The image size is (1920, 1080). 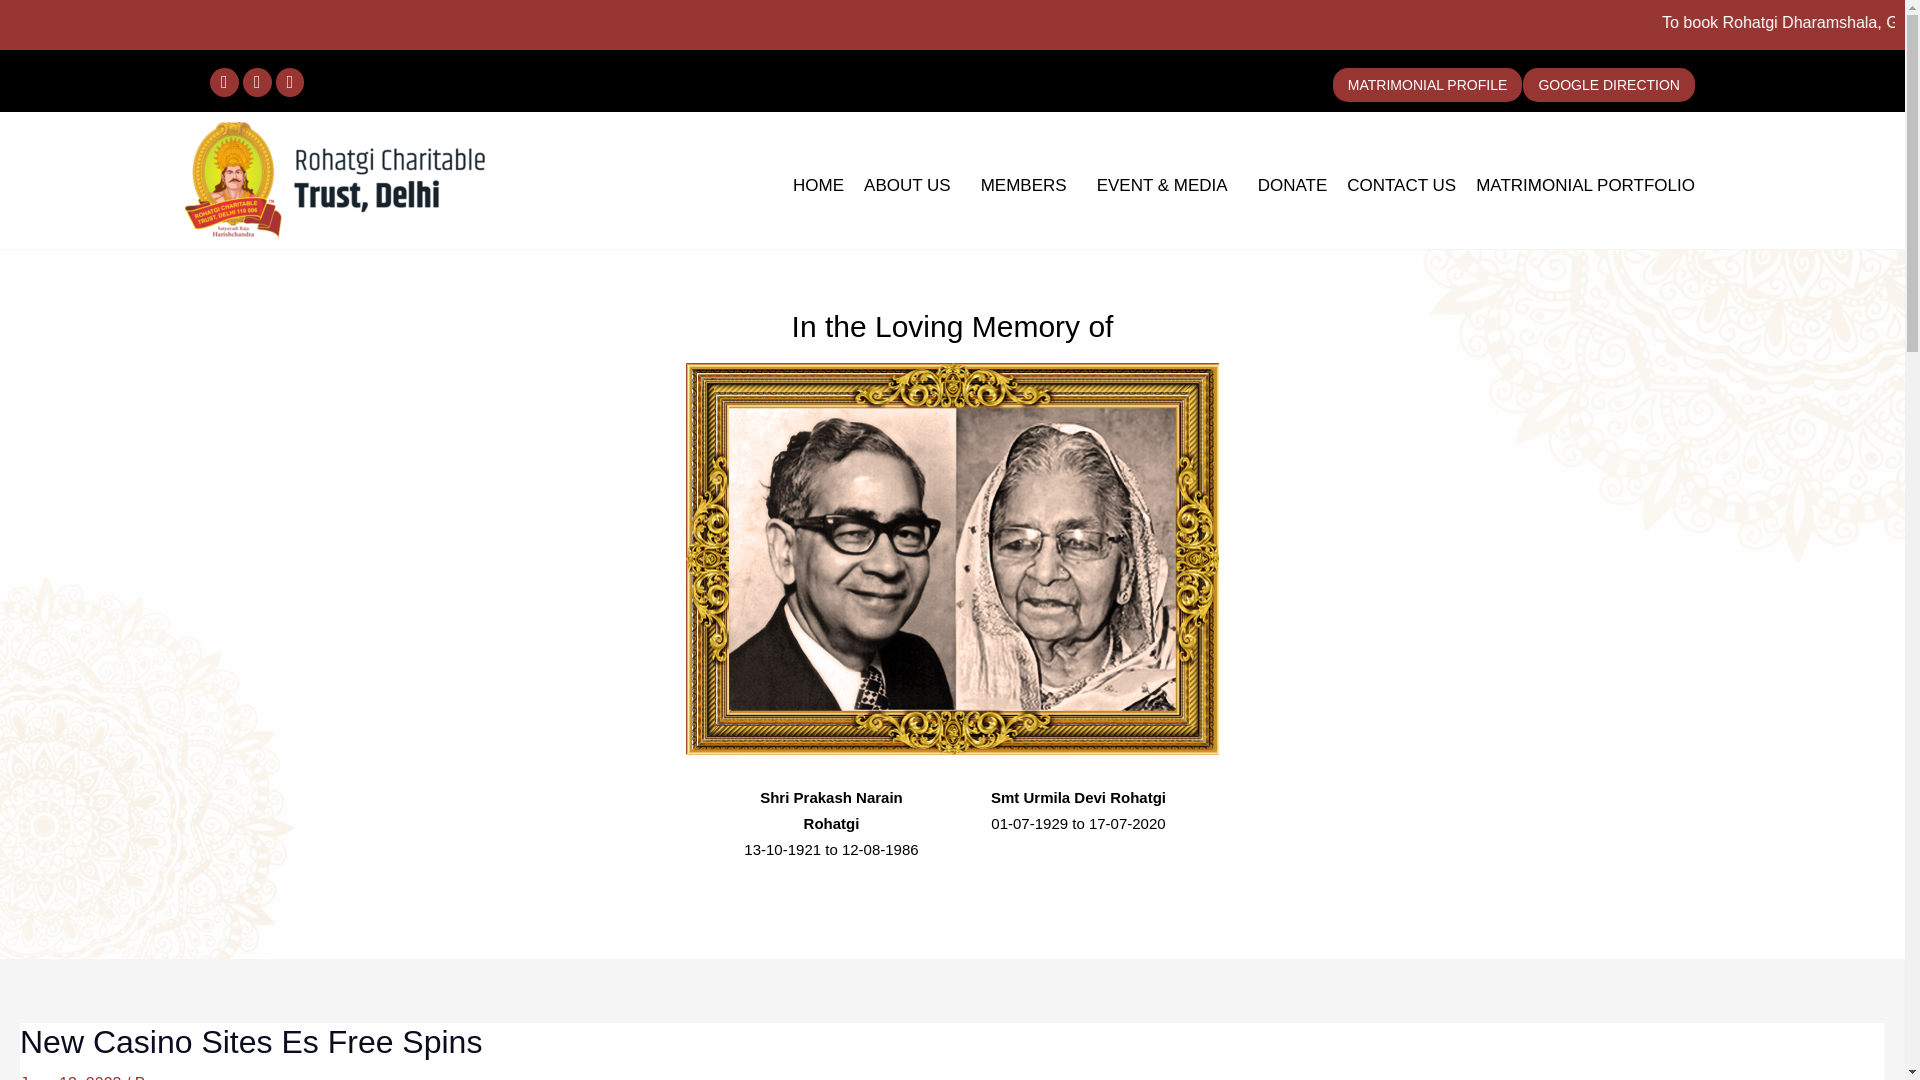 What do you see at coordinates (290, 82) in the screenshot?
I see `Youtube` at bounding box center [290, 82].